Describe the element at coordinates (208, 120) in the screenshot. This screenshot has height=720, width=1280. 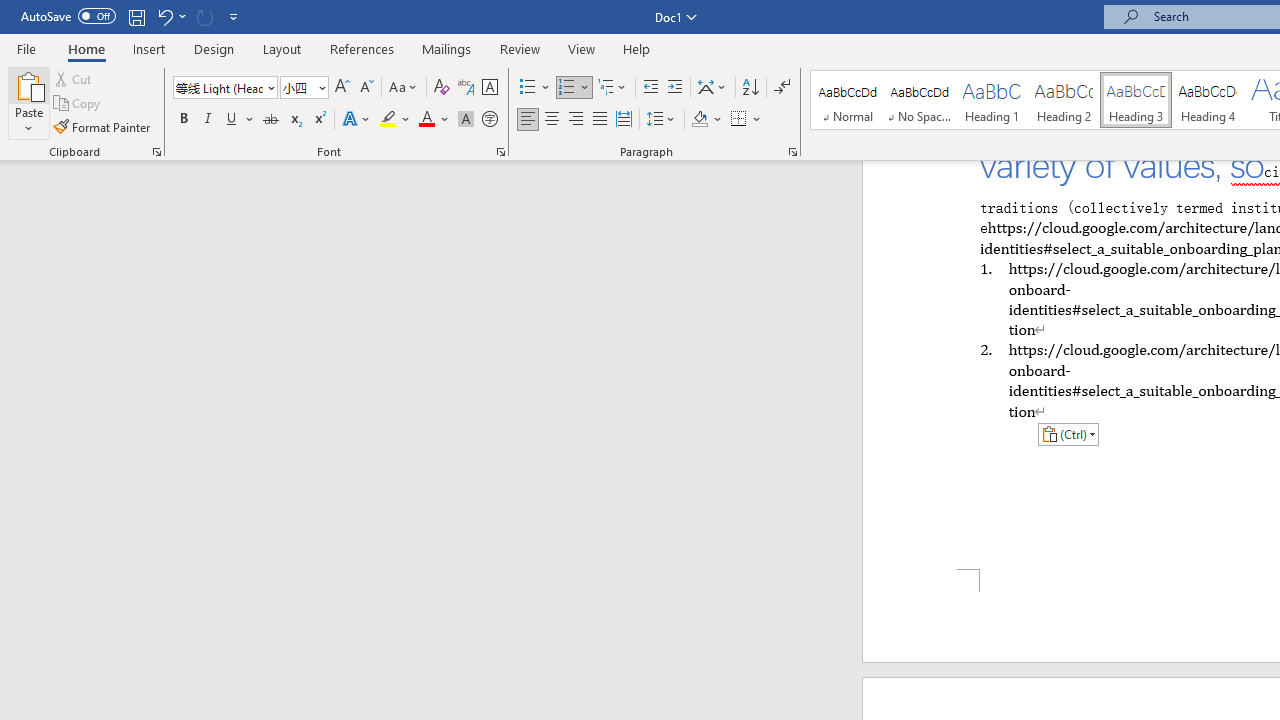
I see `Italic` at that location.